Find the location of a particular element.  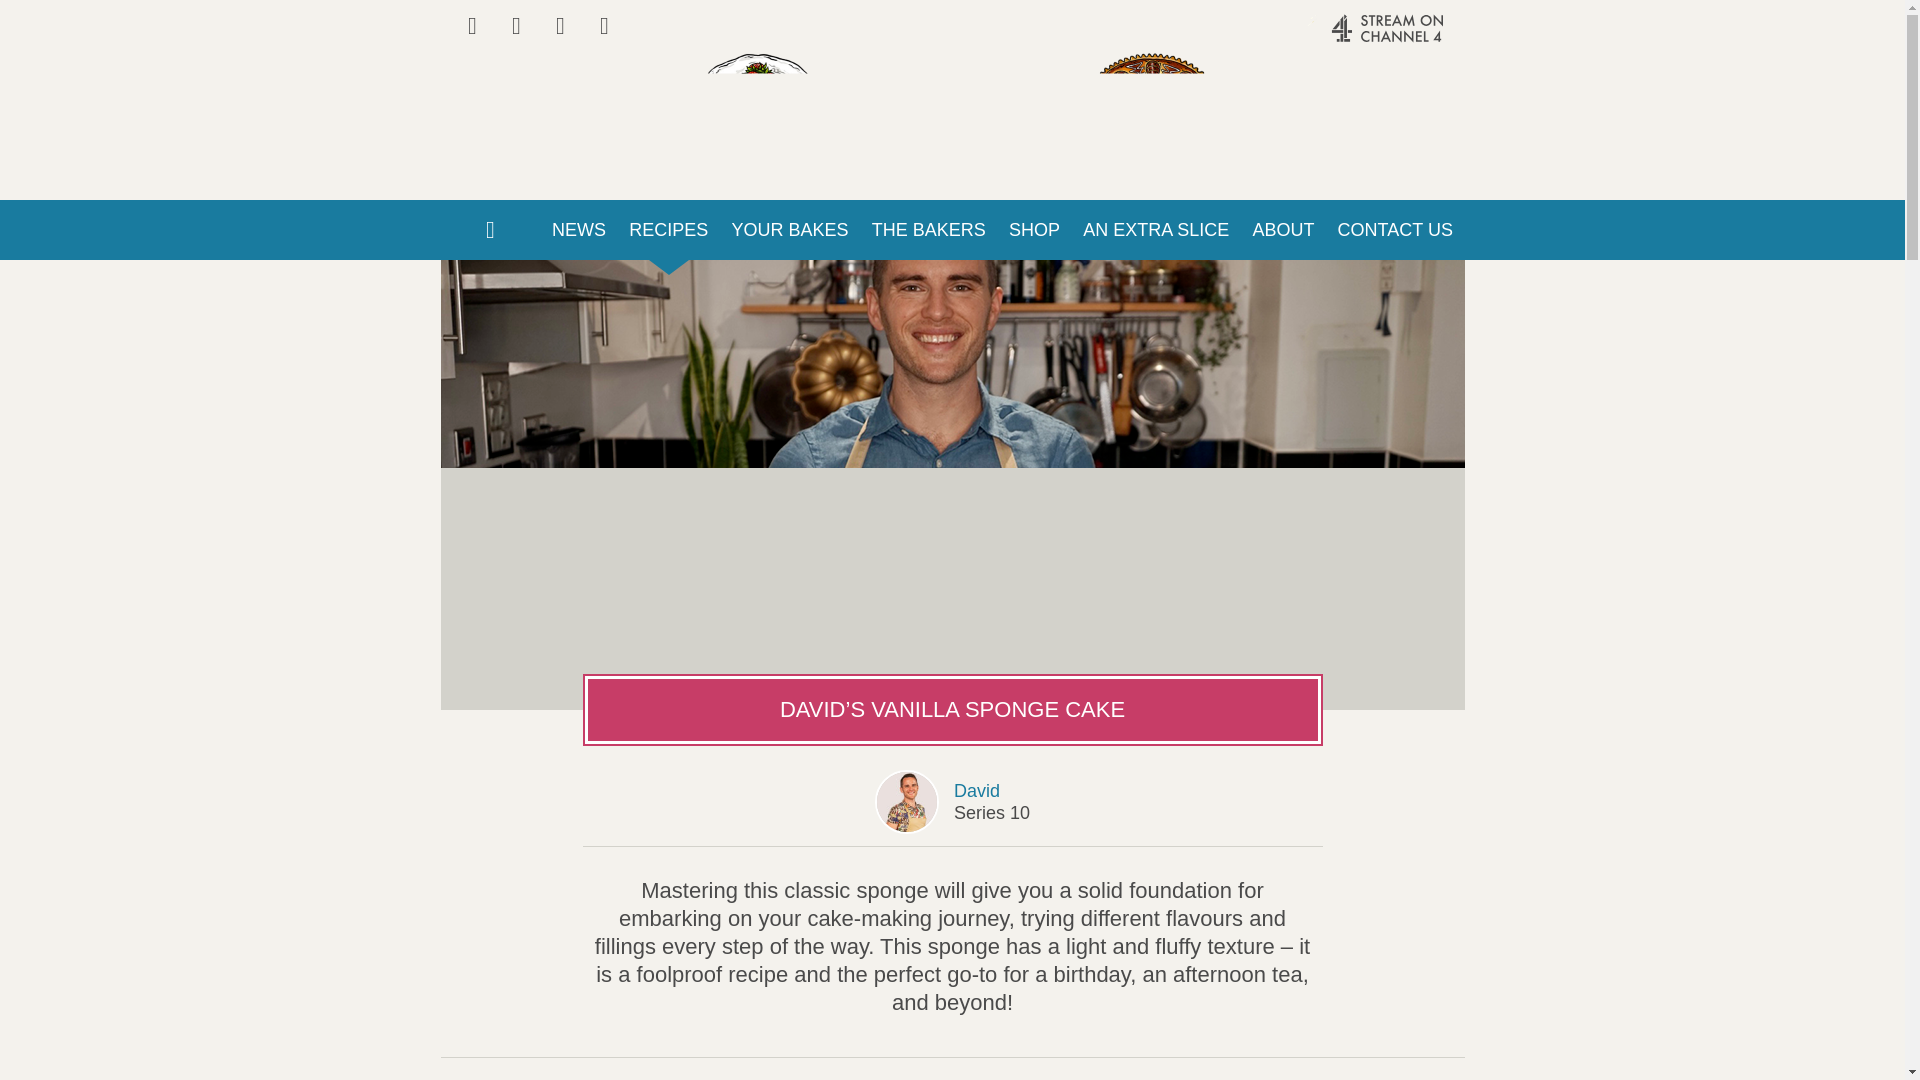

HOME is located at coordinates (489, 230).